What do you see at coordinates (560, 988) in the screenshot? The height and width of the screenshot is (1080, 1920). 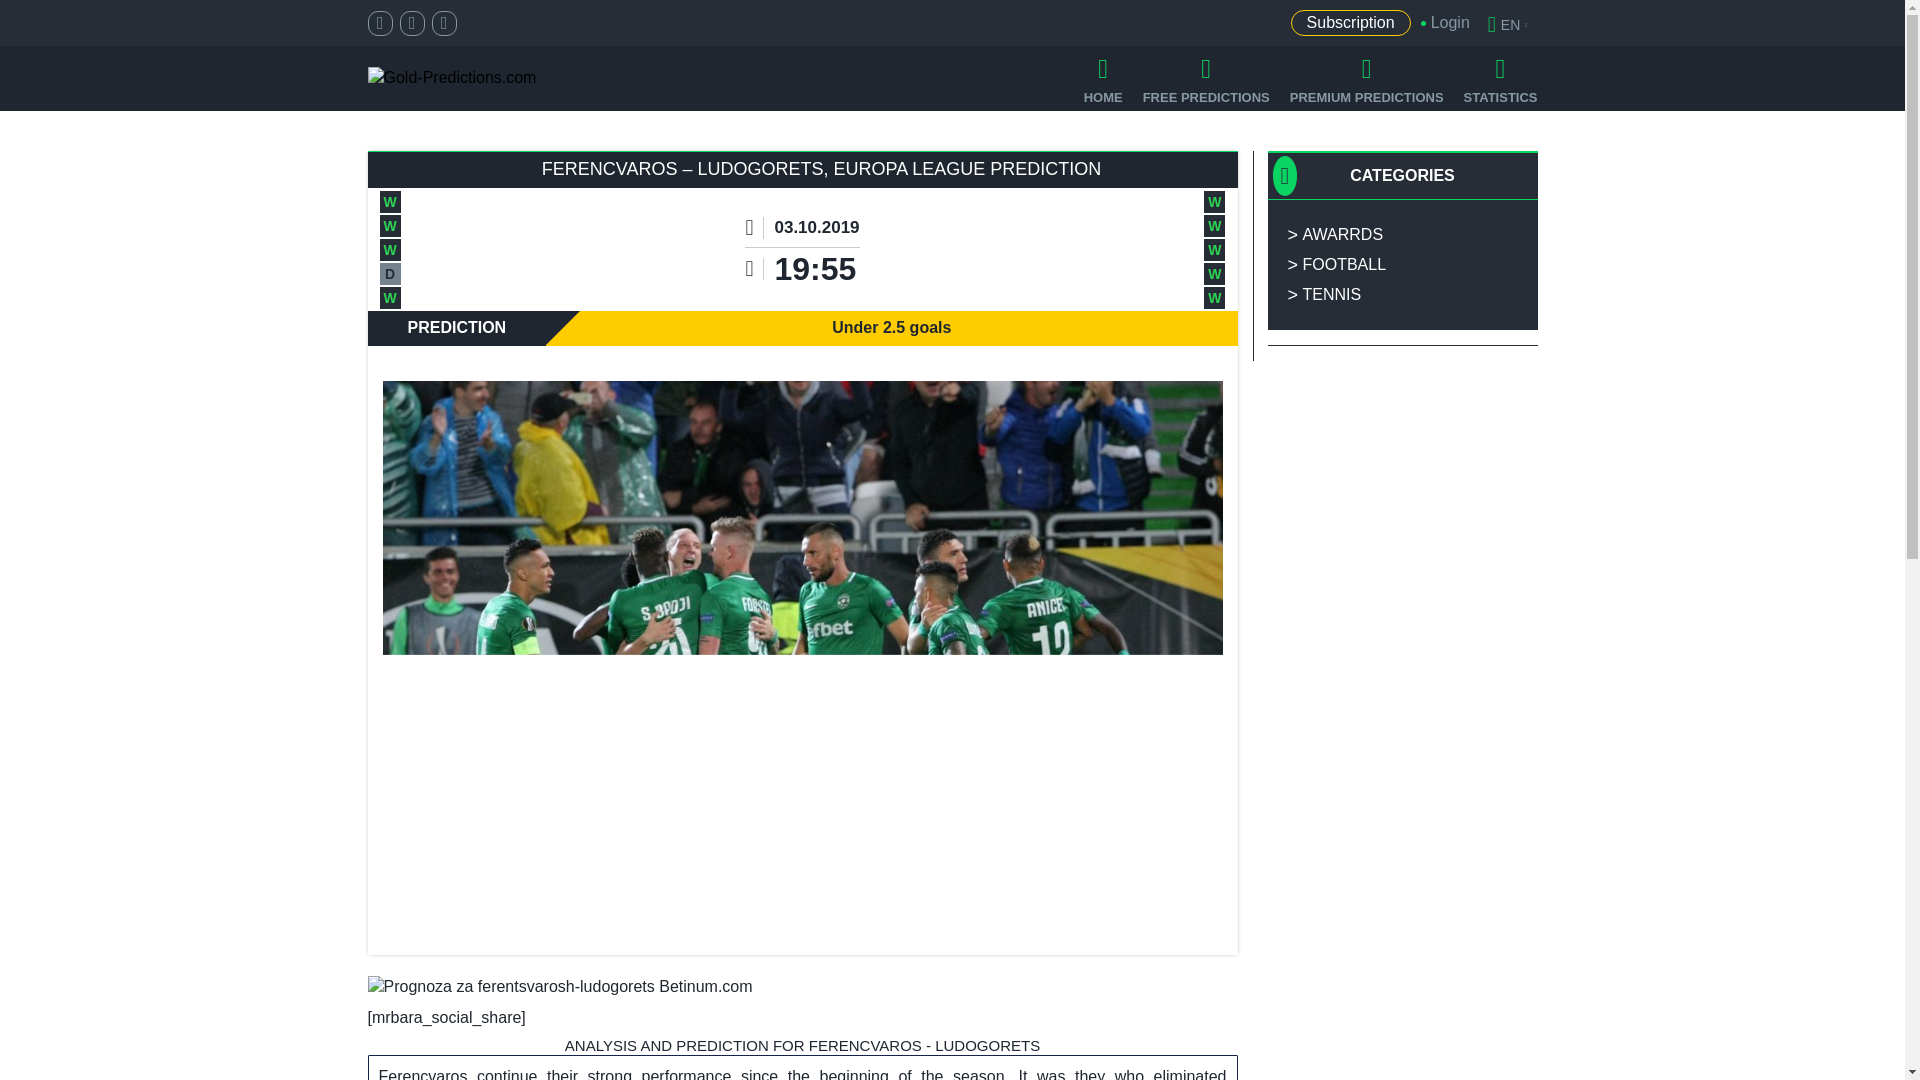 I see `ferentsvarosh-ludogorets` at bounding box center [560, 988].